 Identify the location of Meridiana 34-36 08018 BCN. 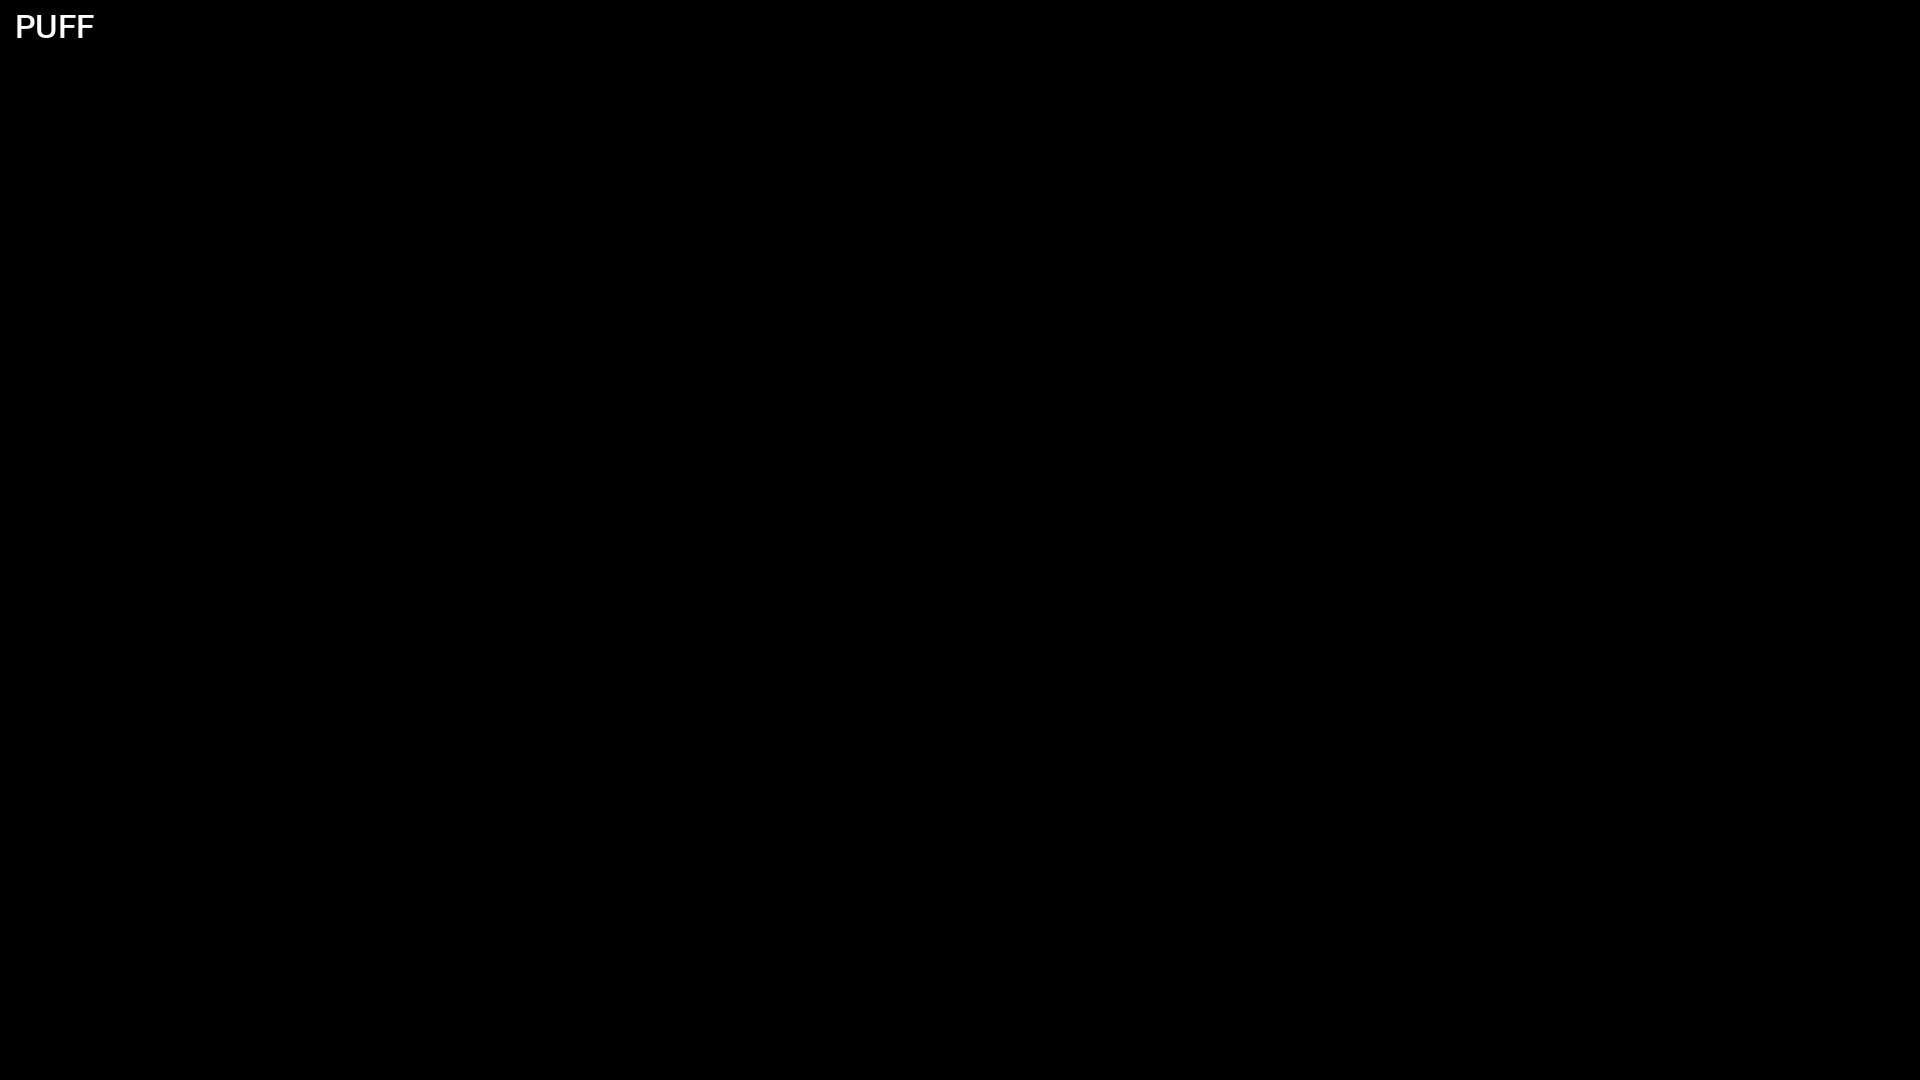
(1597, 24).